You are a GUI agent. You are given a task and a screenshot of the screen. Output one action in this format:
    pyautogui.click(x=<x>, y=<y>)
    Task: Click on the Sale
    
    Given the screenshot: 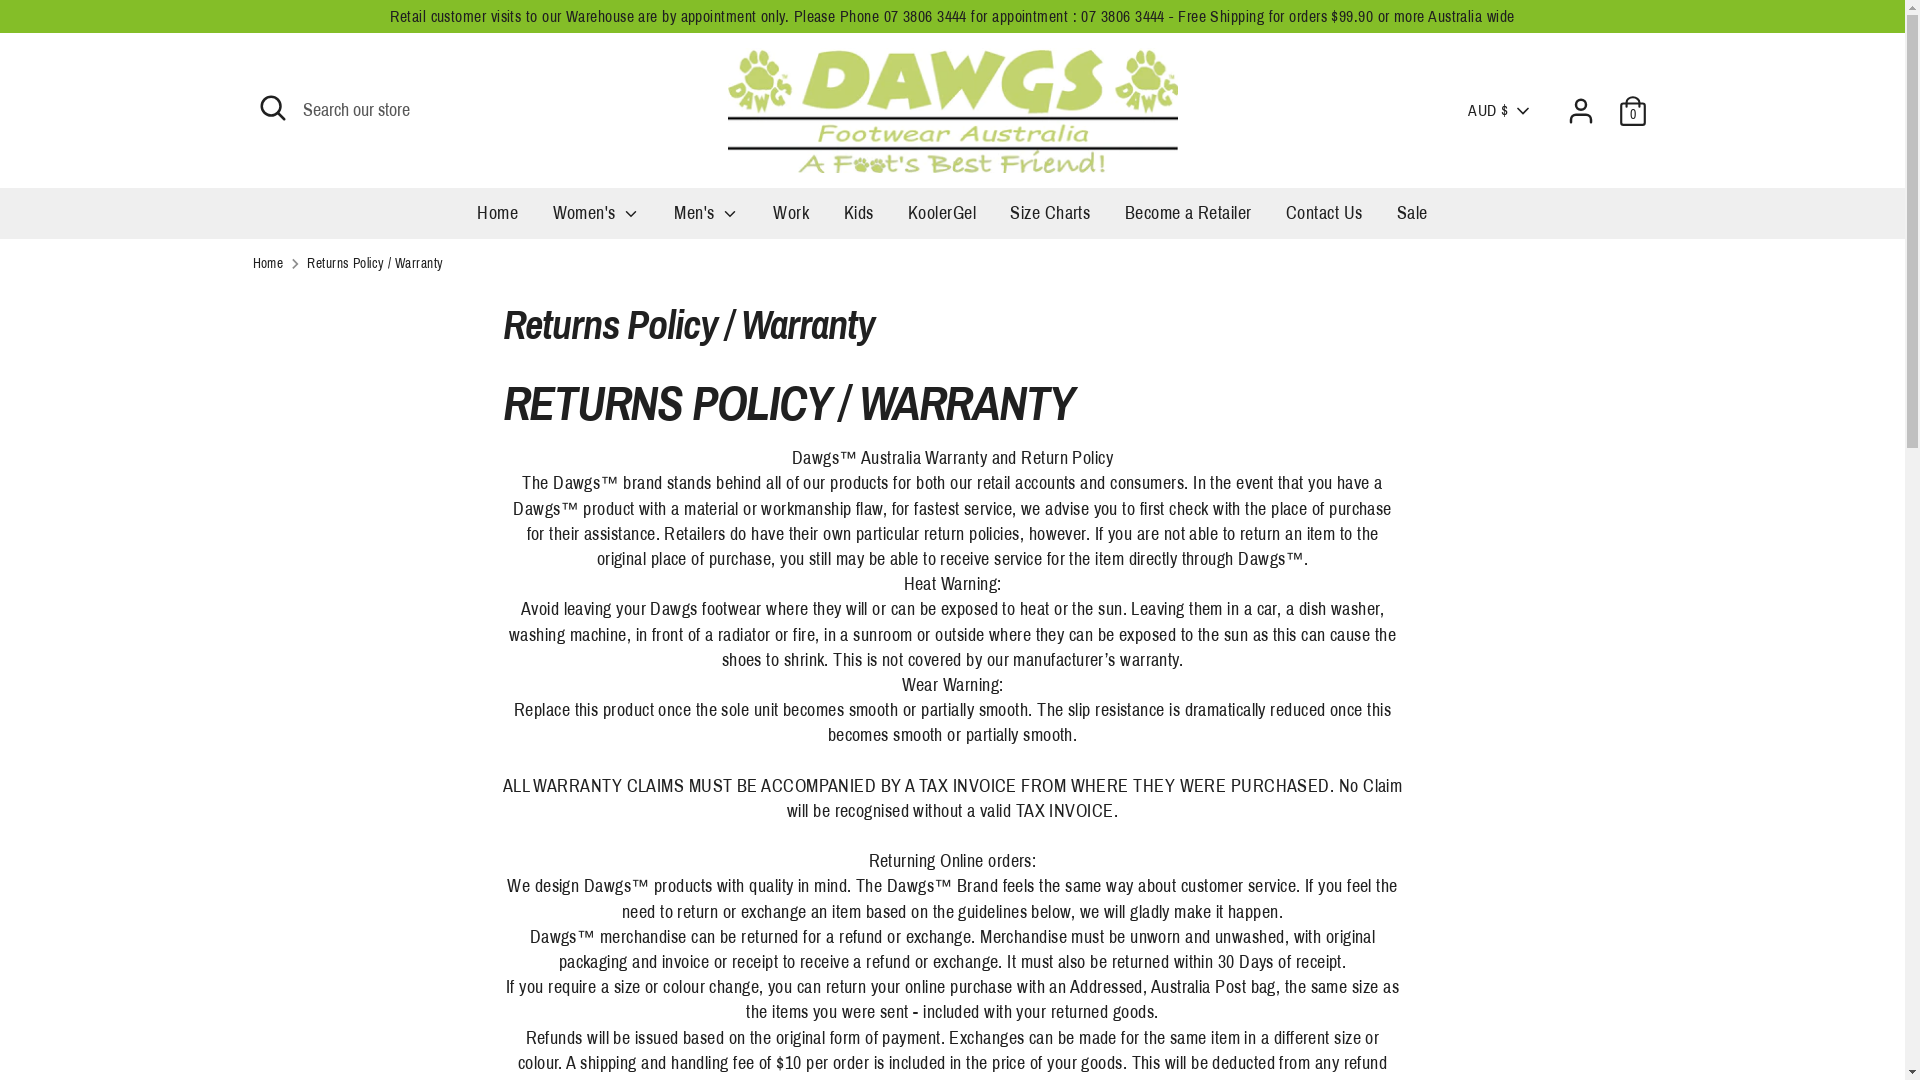 What is the action you would take?
    pyautogui.click(x=1412, y=220)
    